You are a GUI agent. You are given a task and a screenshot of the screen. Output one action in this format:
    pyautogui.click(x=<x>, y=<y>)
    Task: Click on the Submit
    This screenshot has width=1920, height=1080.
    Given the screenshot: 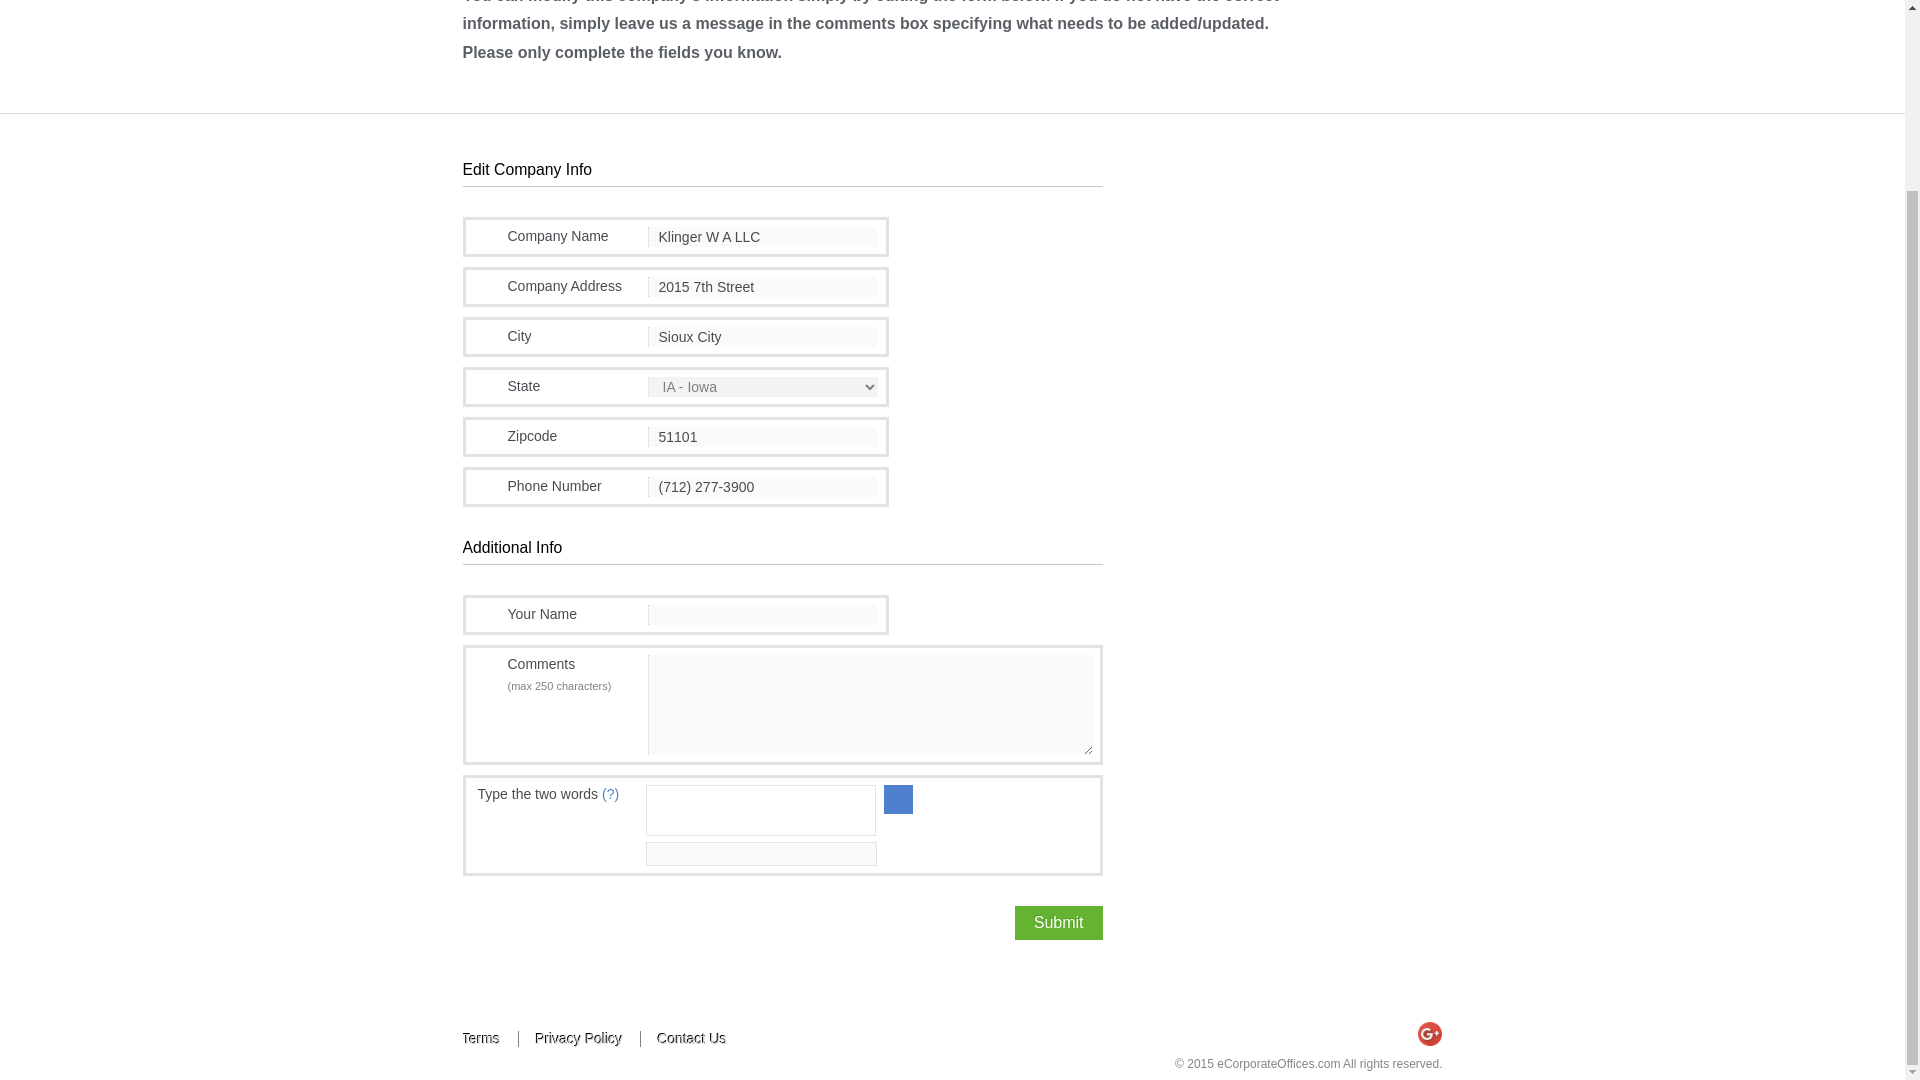 What is the action you would take?
    pyautogui.click(x=1058, y=922)
    